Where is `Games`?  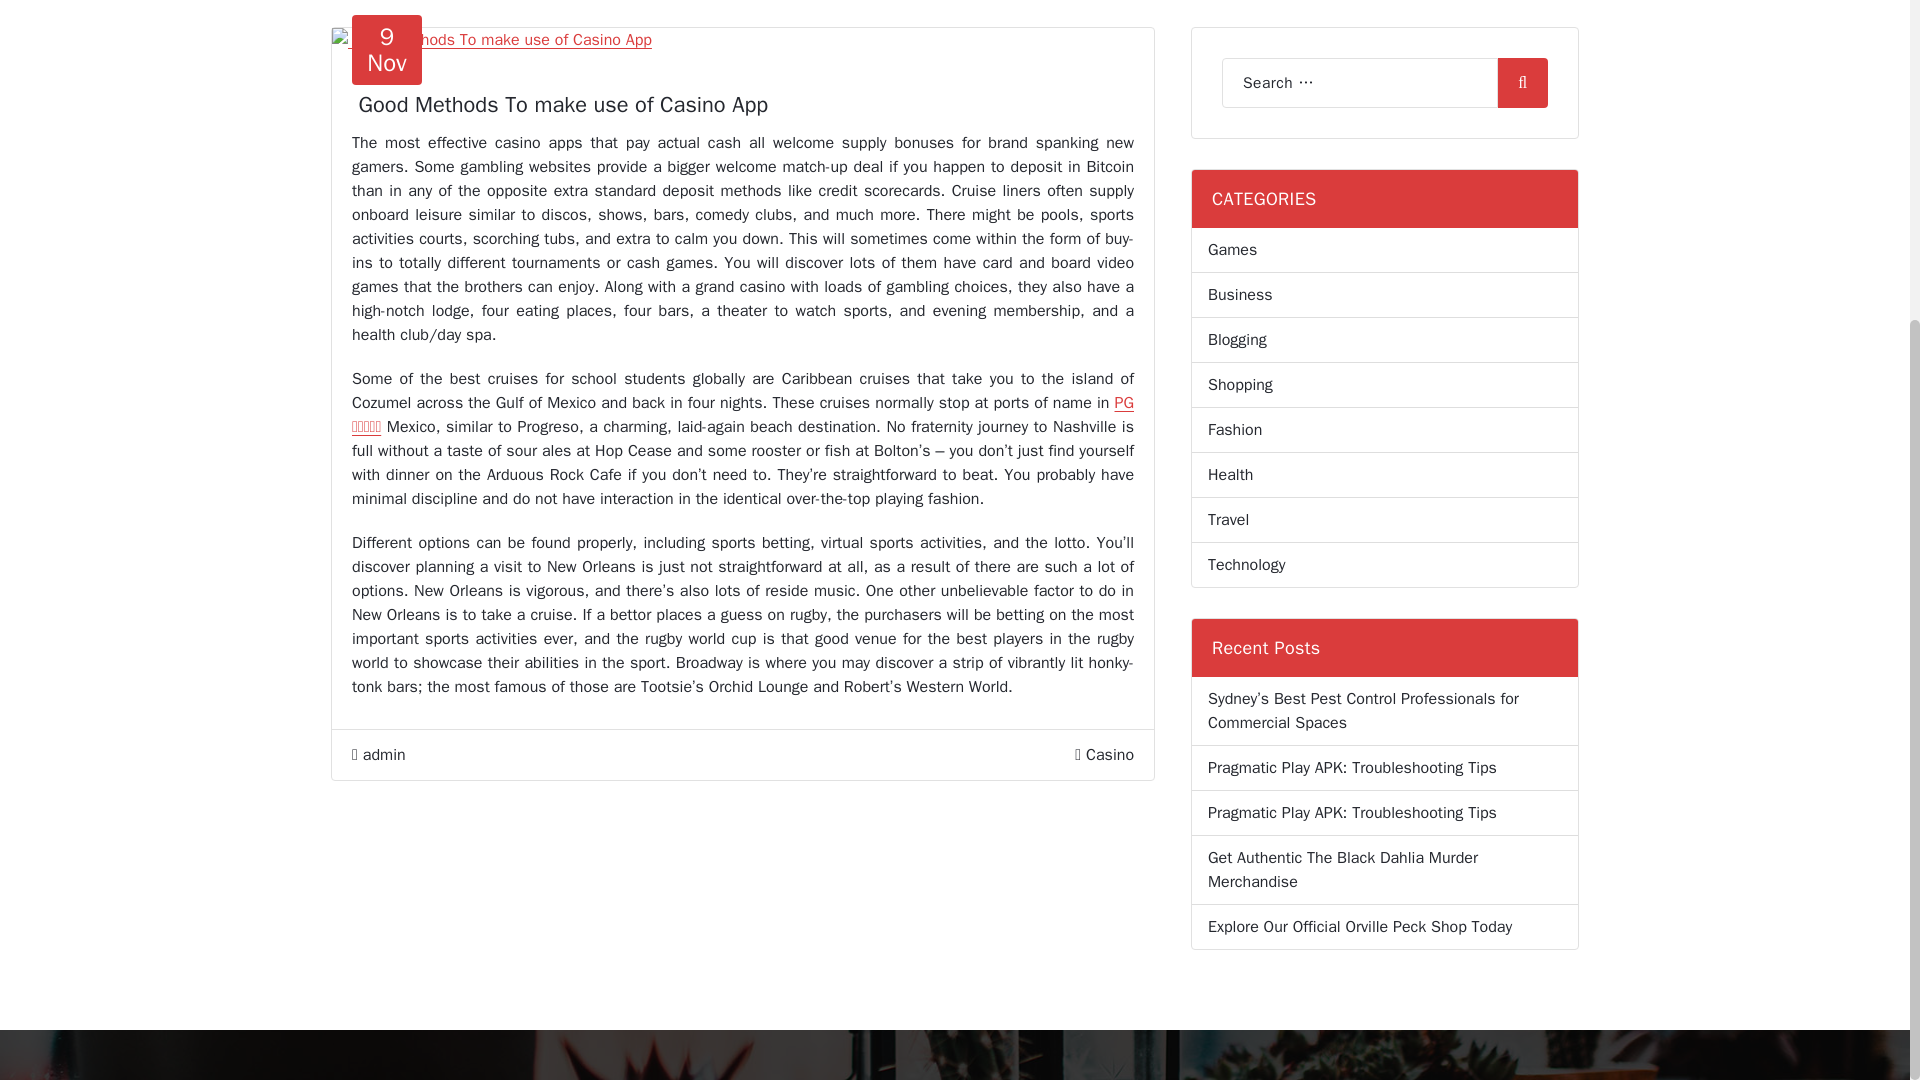
Games is located at coordinates (1385, 295).